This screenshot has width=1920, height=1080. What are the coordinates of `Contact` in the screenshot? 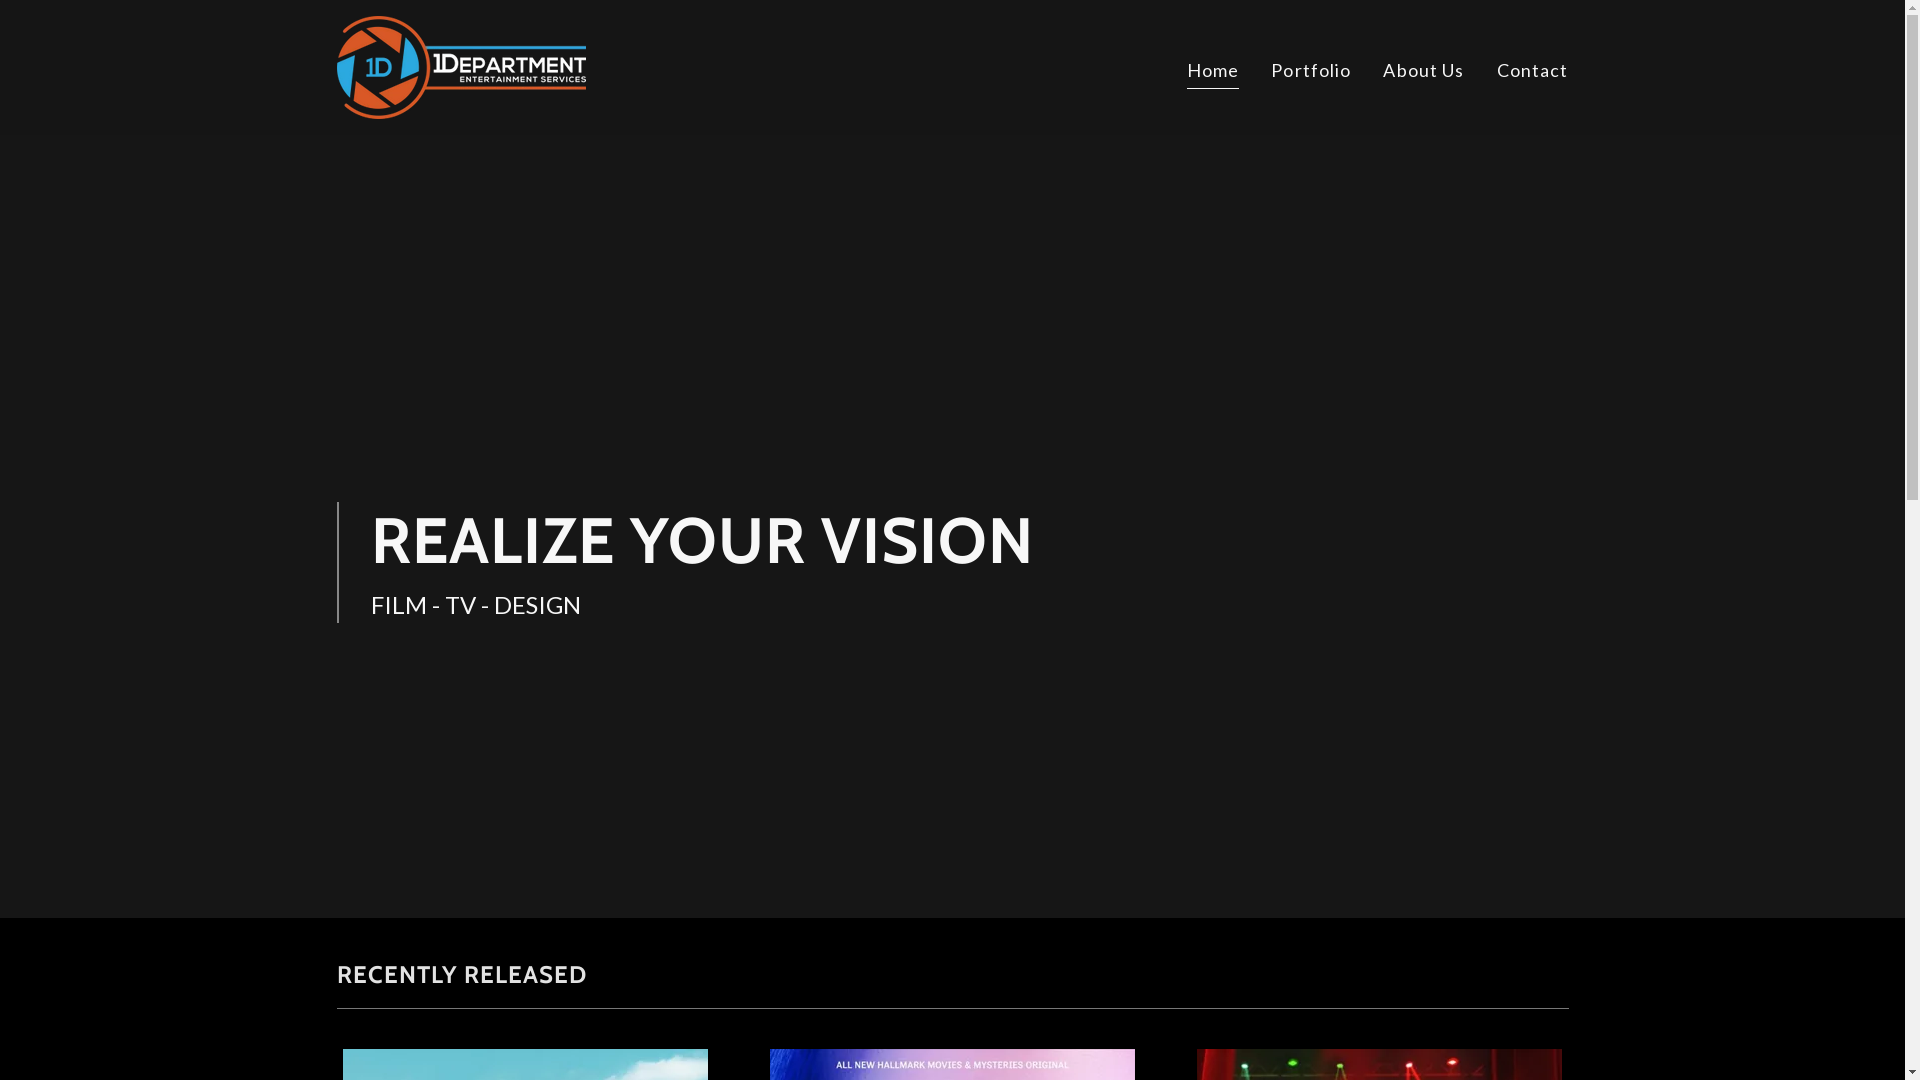 It's located at (1533, 70).